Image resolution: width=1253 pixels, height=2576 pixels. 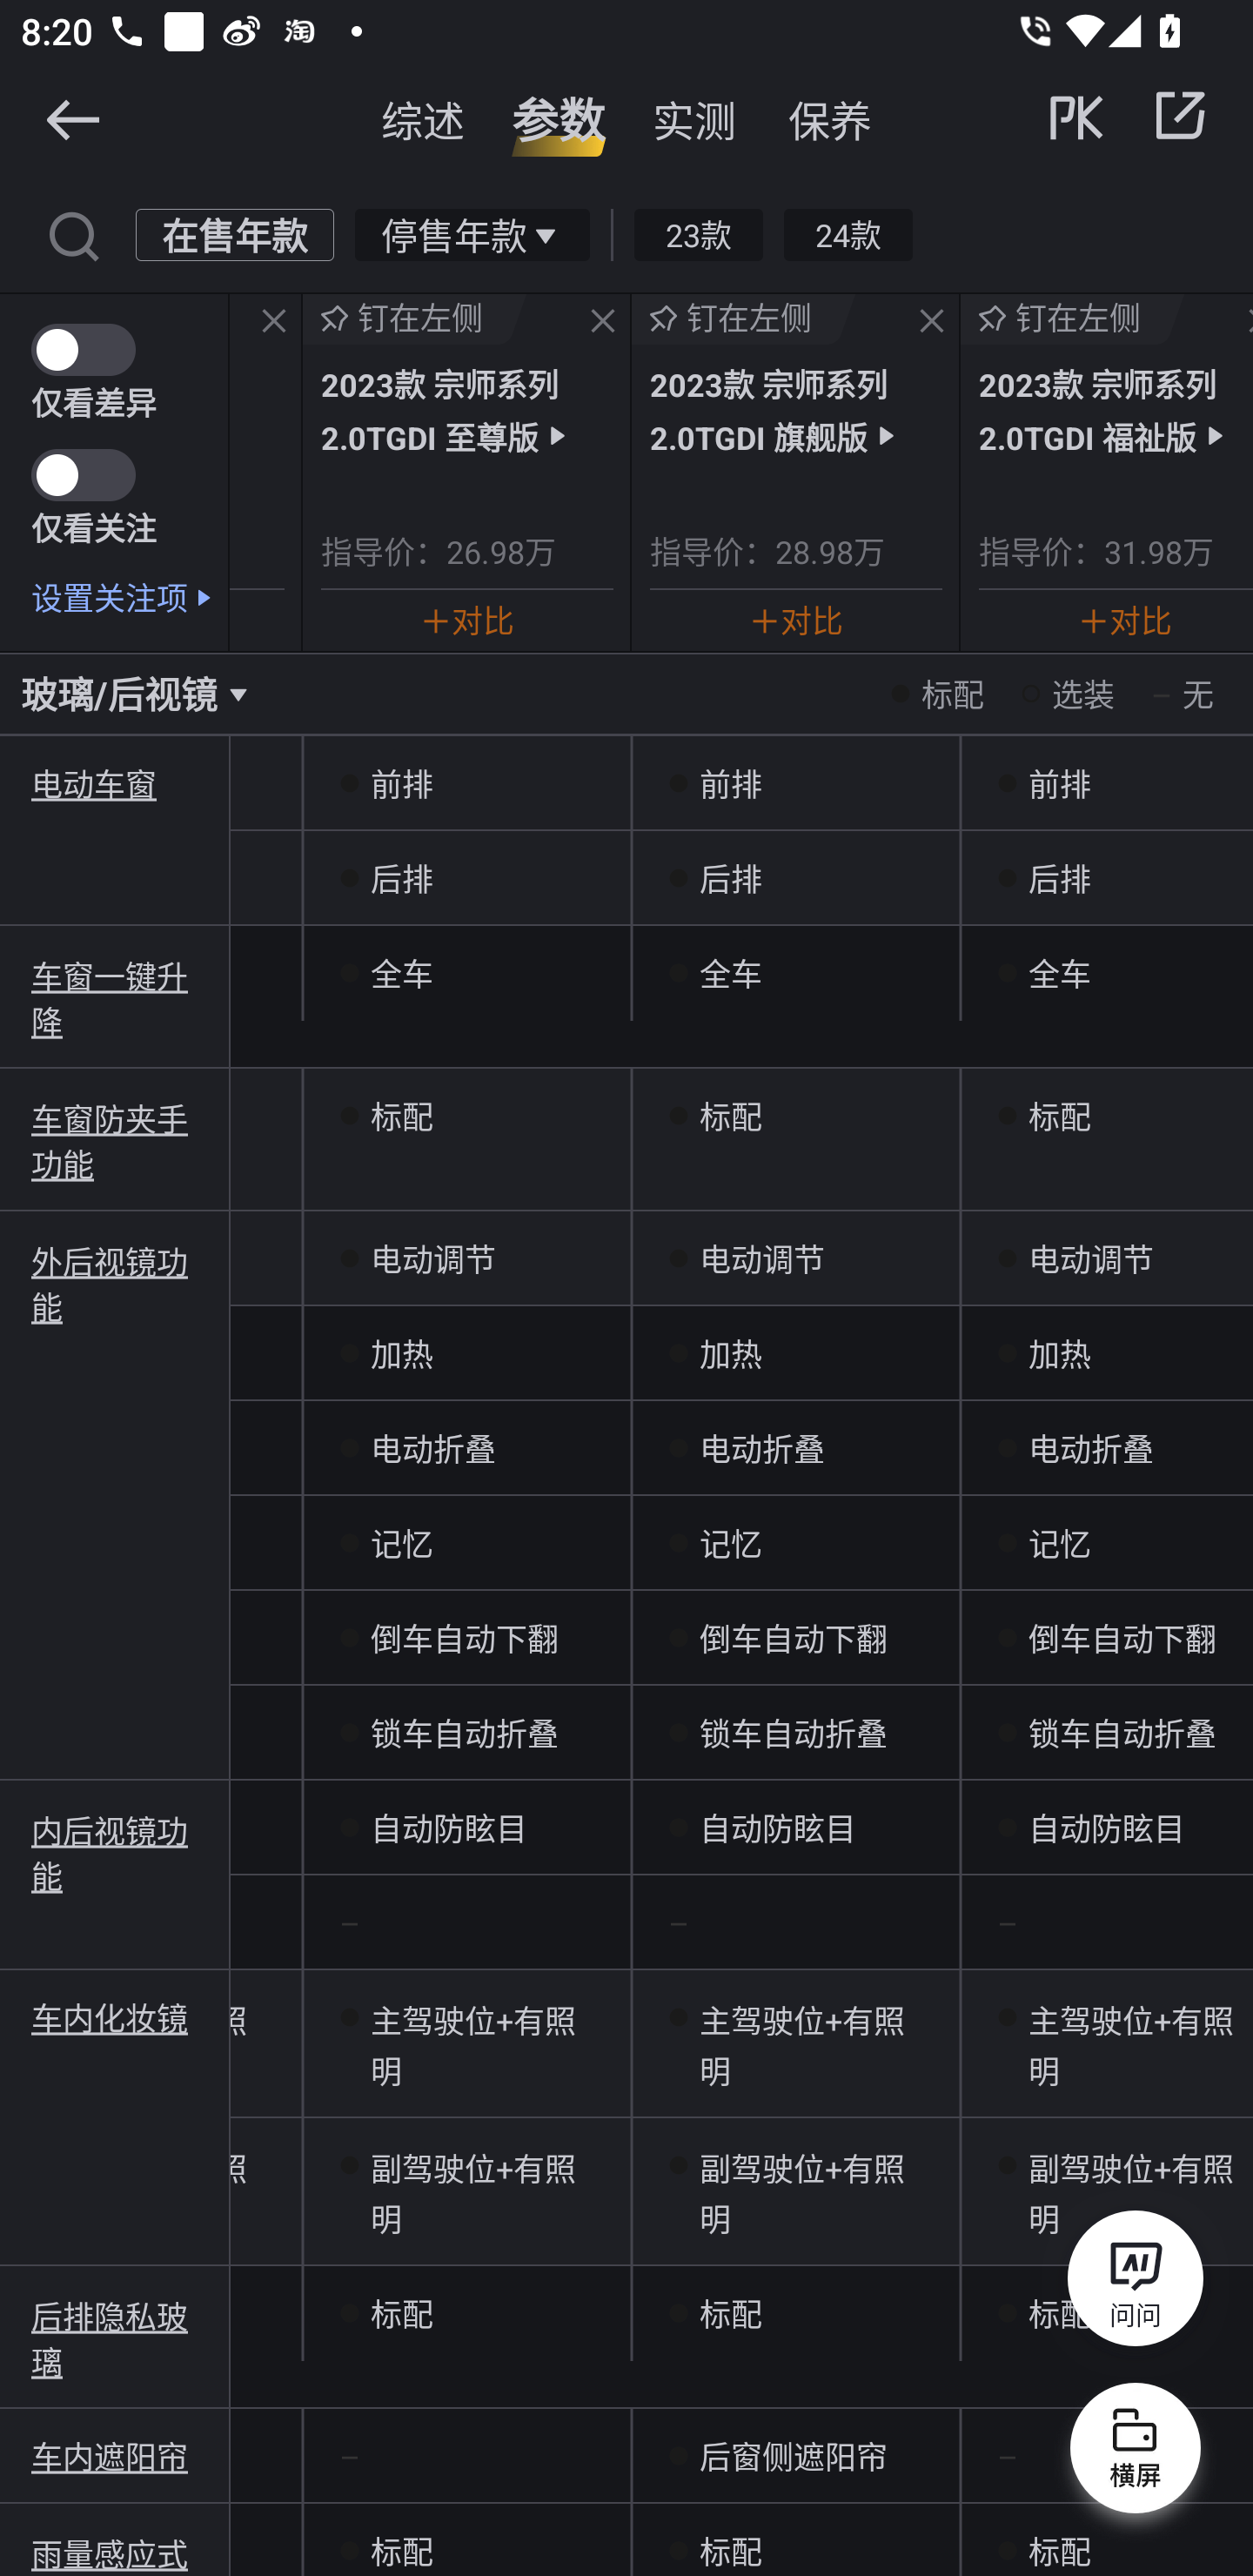 I want to click on 记忆, so click(x=795, y=1544).